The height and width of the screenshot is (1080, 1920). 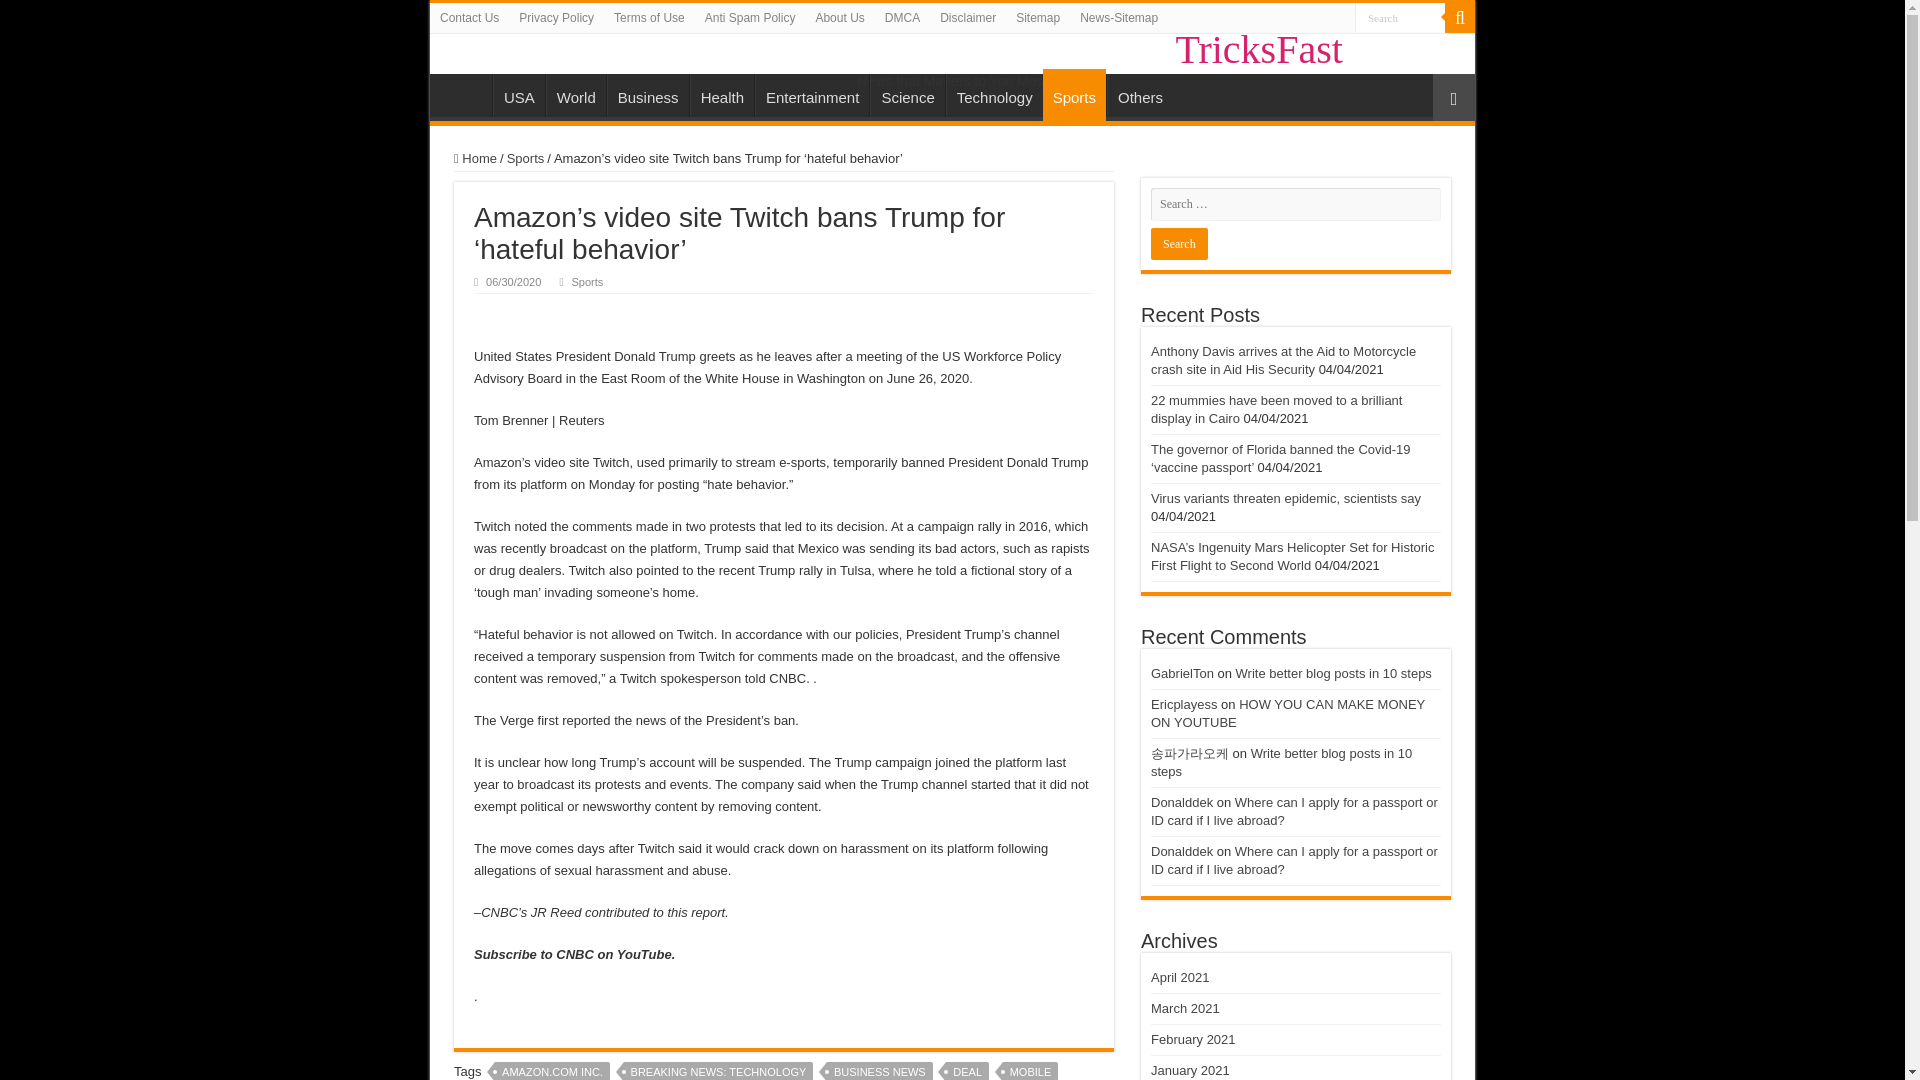 What do you see at coordinates (902, 18) in the screenshot?
I see `DMCA` at bounding box center [902, 18].